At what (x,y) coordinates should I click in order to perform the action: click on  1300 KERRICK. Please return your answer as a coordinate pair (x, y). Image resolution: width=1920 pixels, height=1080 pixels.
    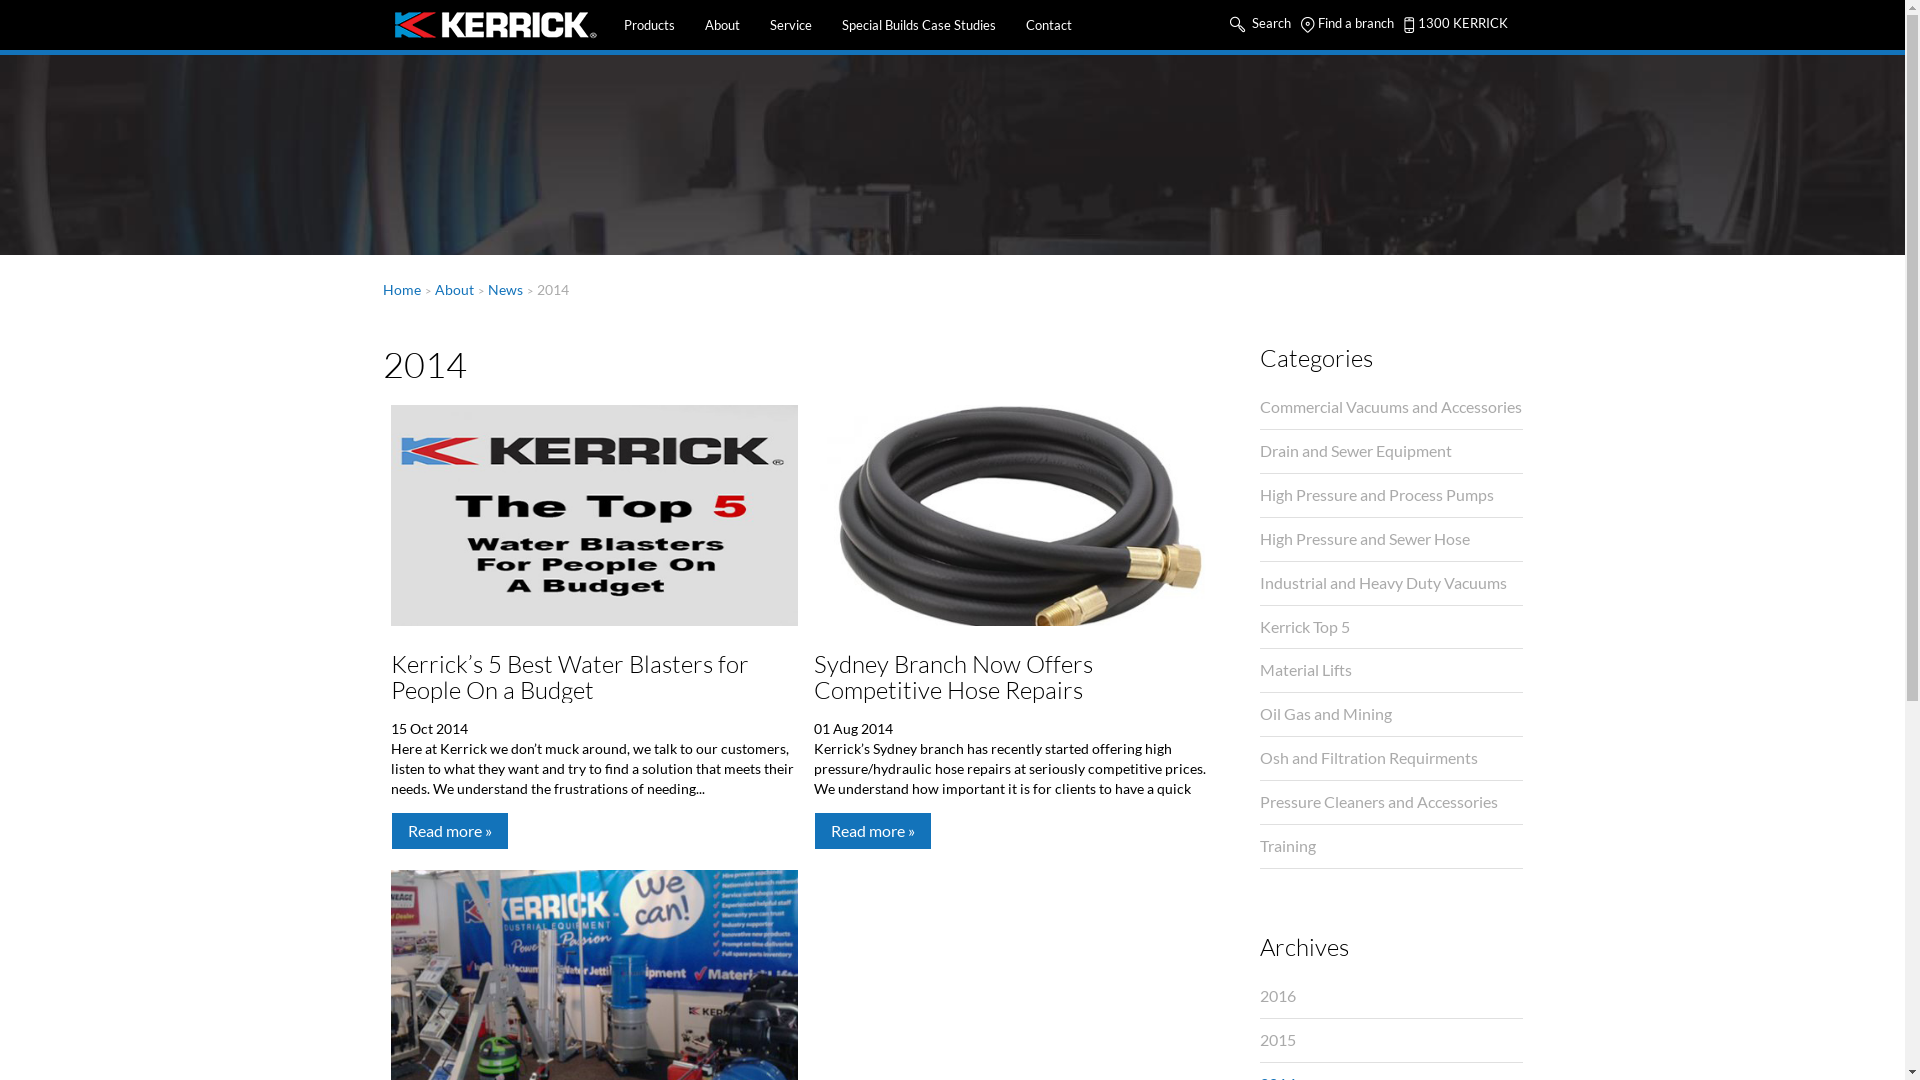
    Looking at the image, I should click on (1456, 23).